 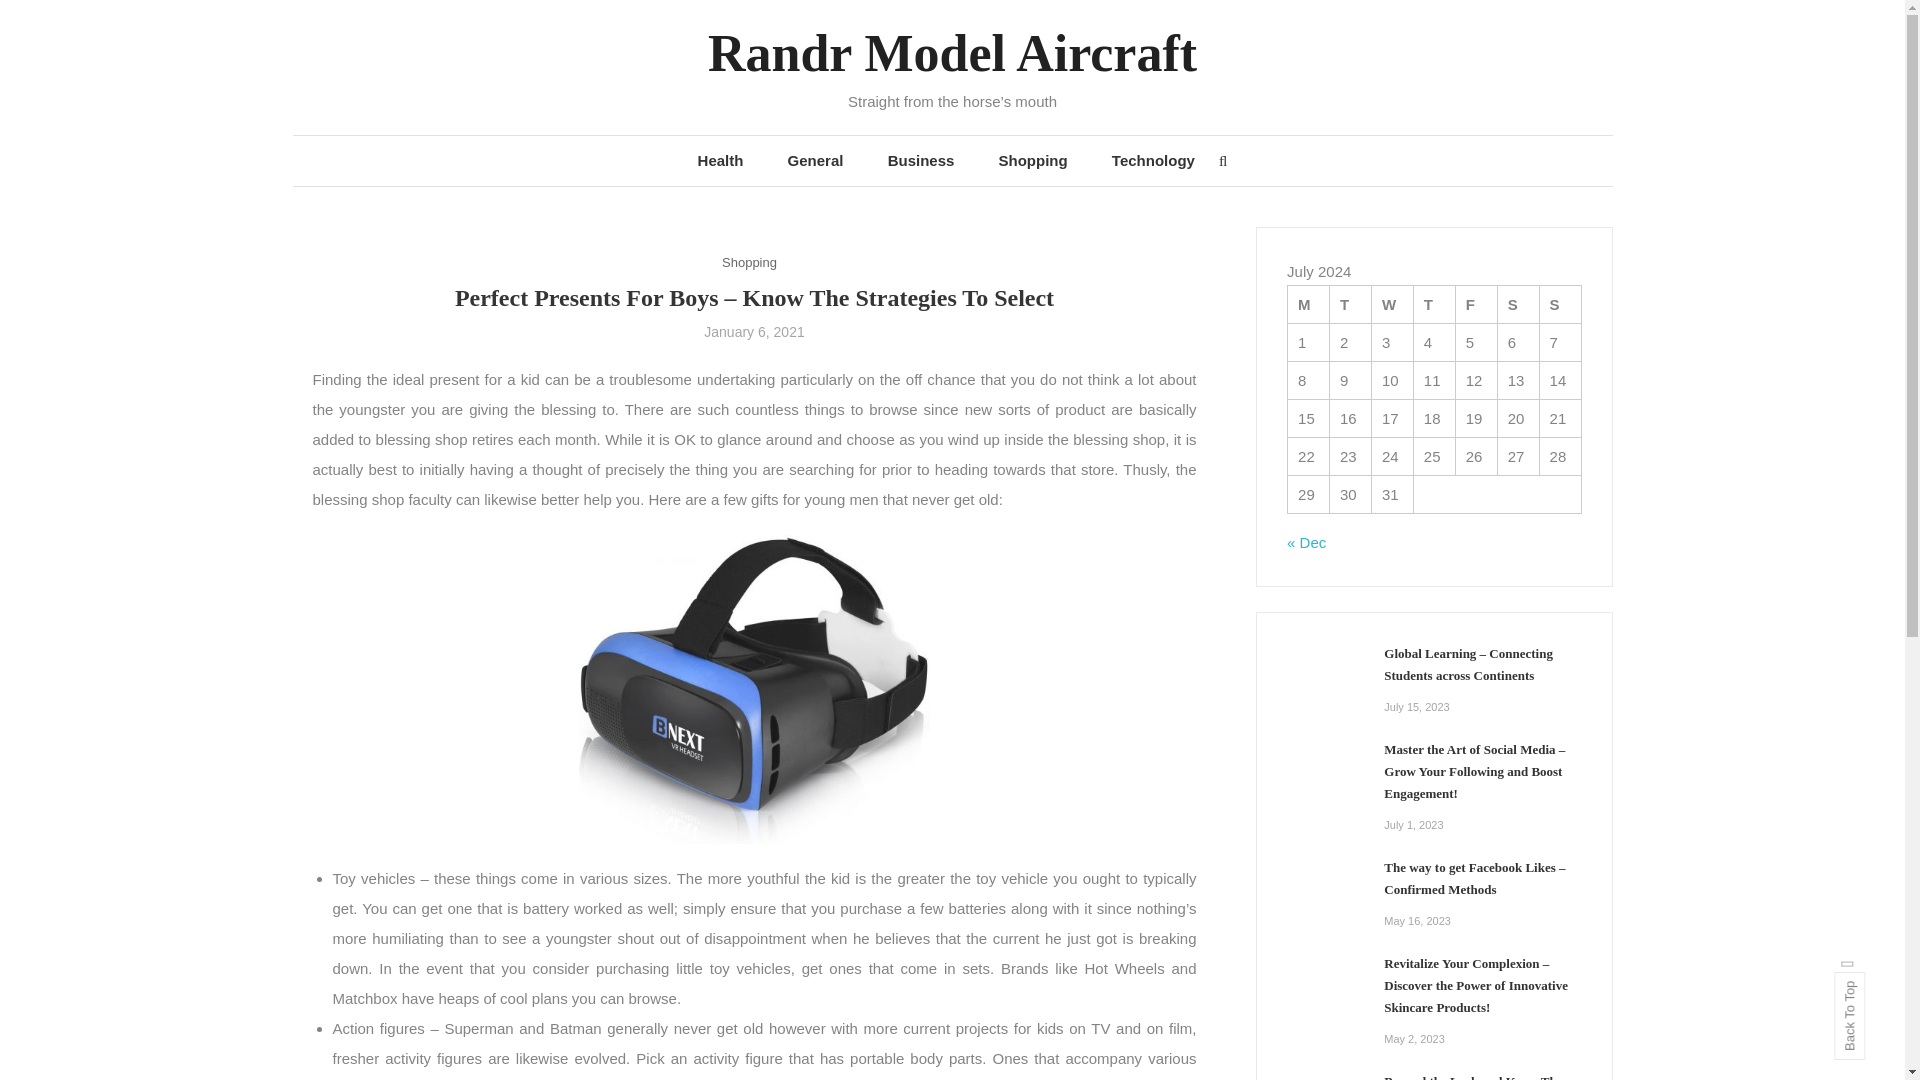 What do you see at coordinates (952, 53) in the screenshot?
I see `Randr Model Aircraft` at bounding box center [952, 53].